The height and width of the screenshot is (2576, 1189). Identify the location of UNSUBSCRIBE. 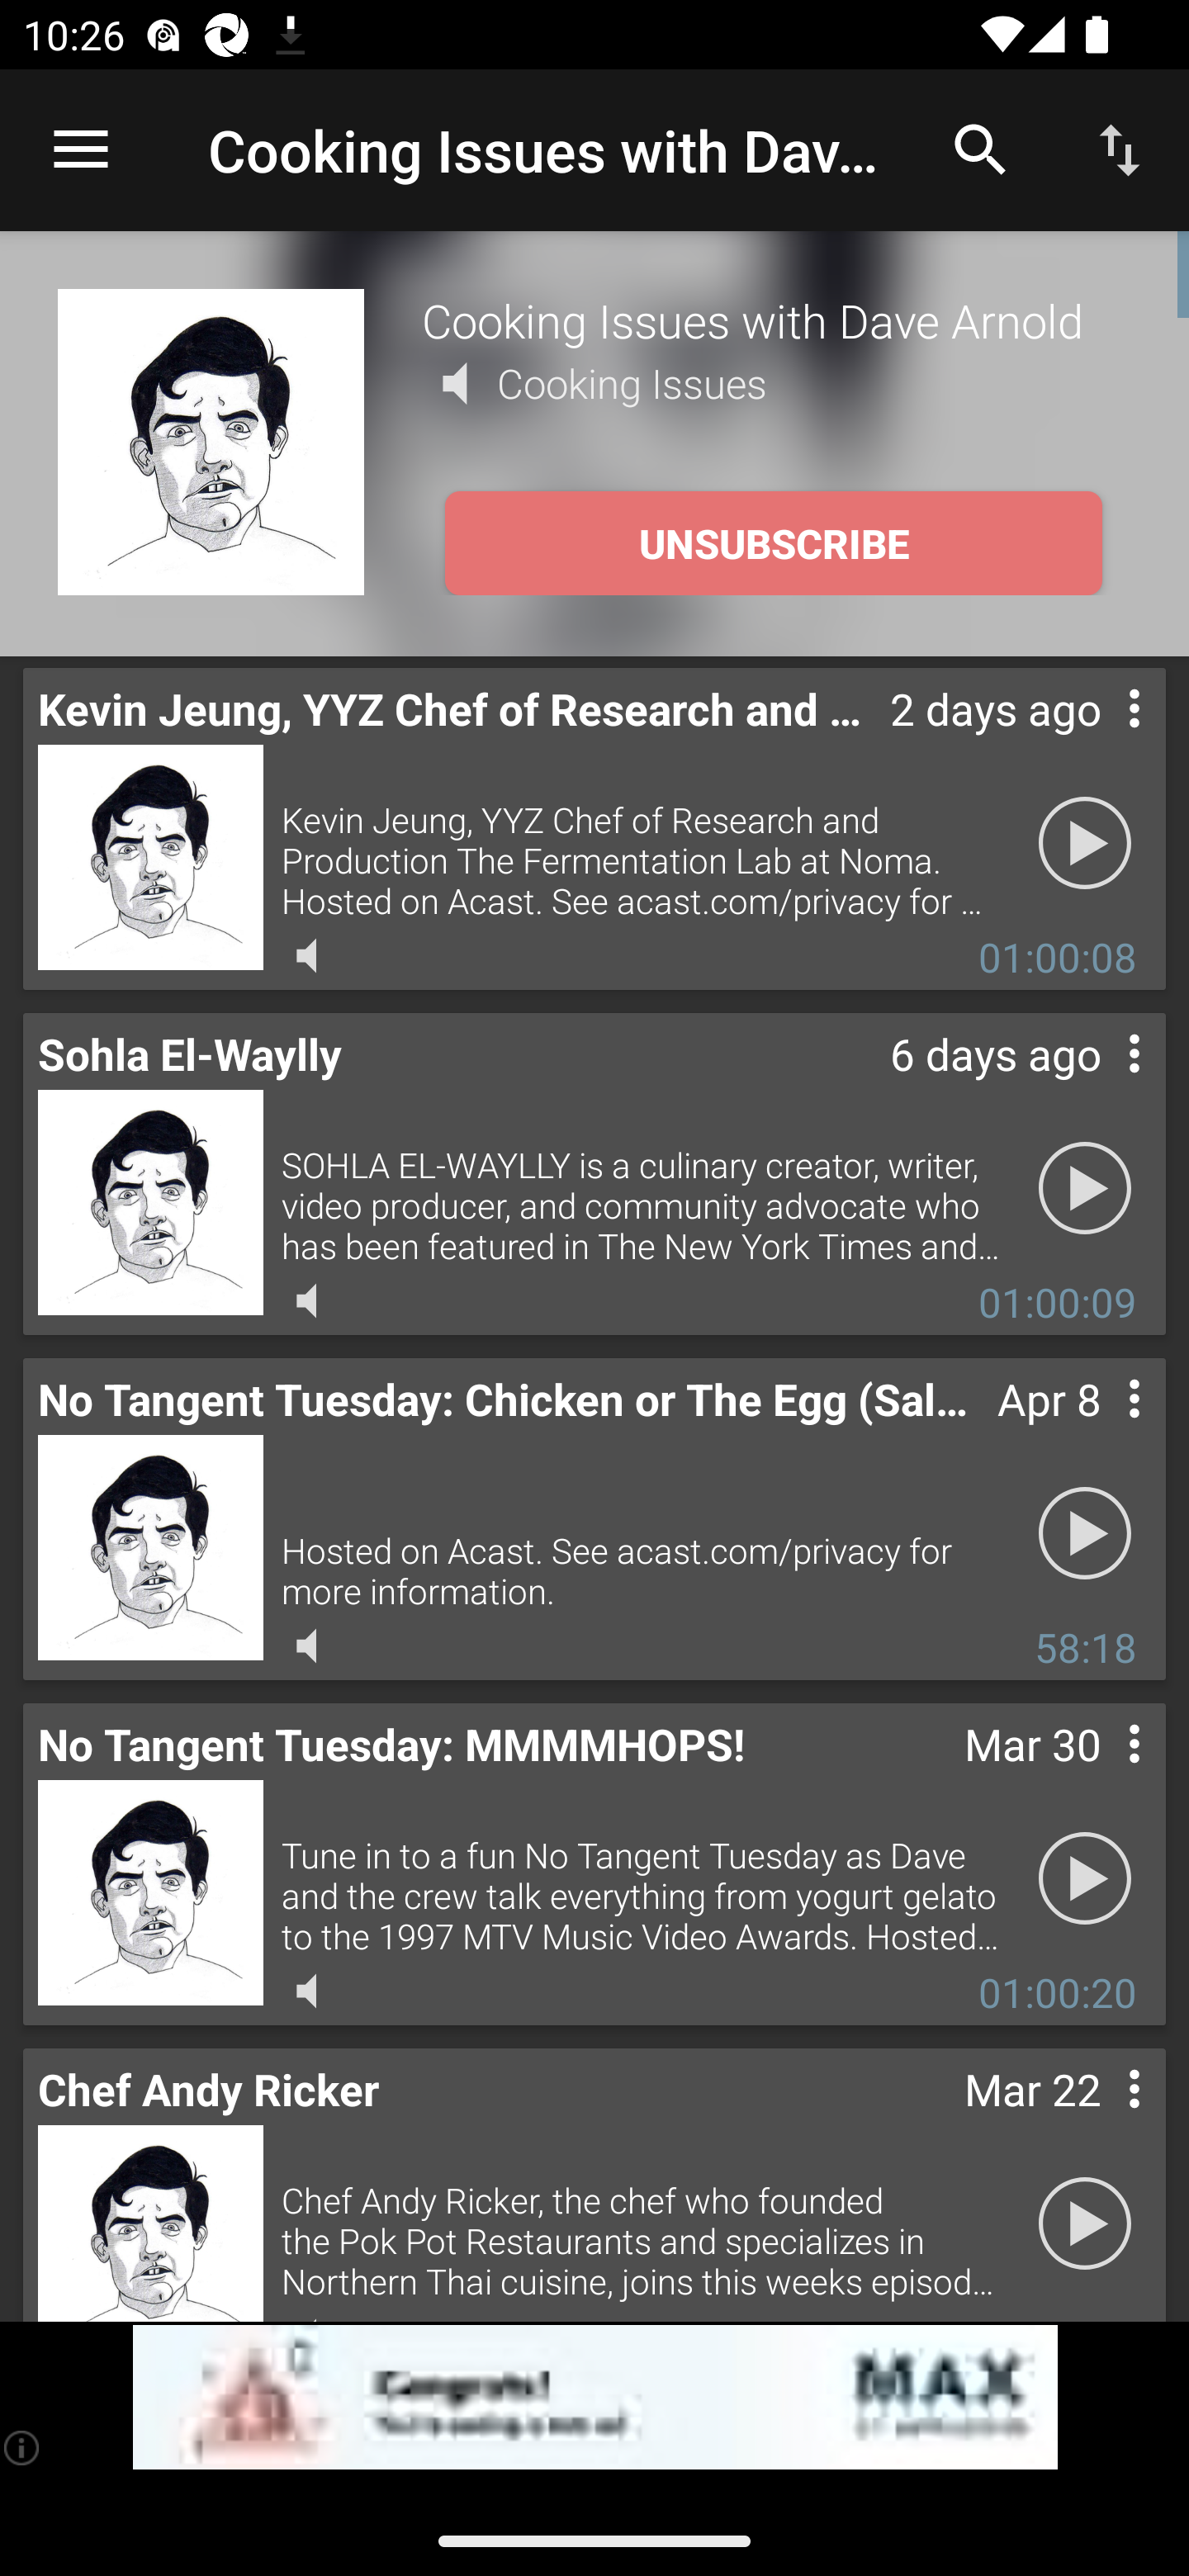
(773, 543).